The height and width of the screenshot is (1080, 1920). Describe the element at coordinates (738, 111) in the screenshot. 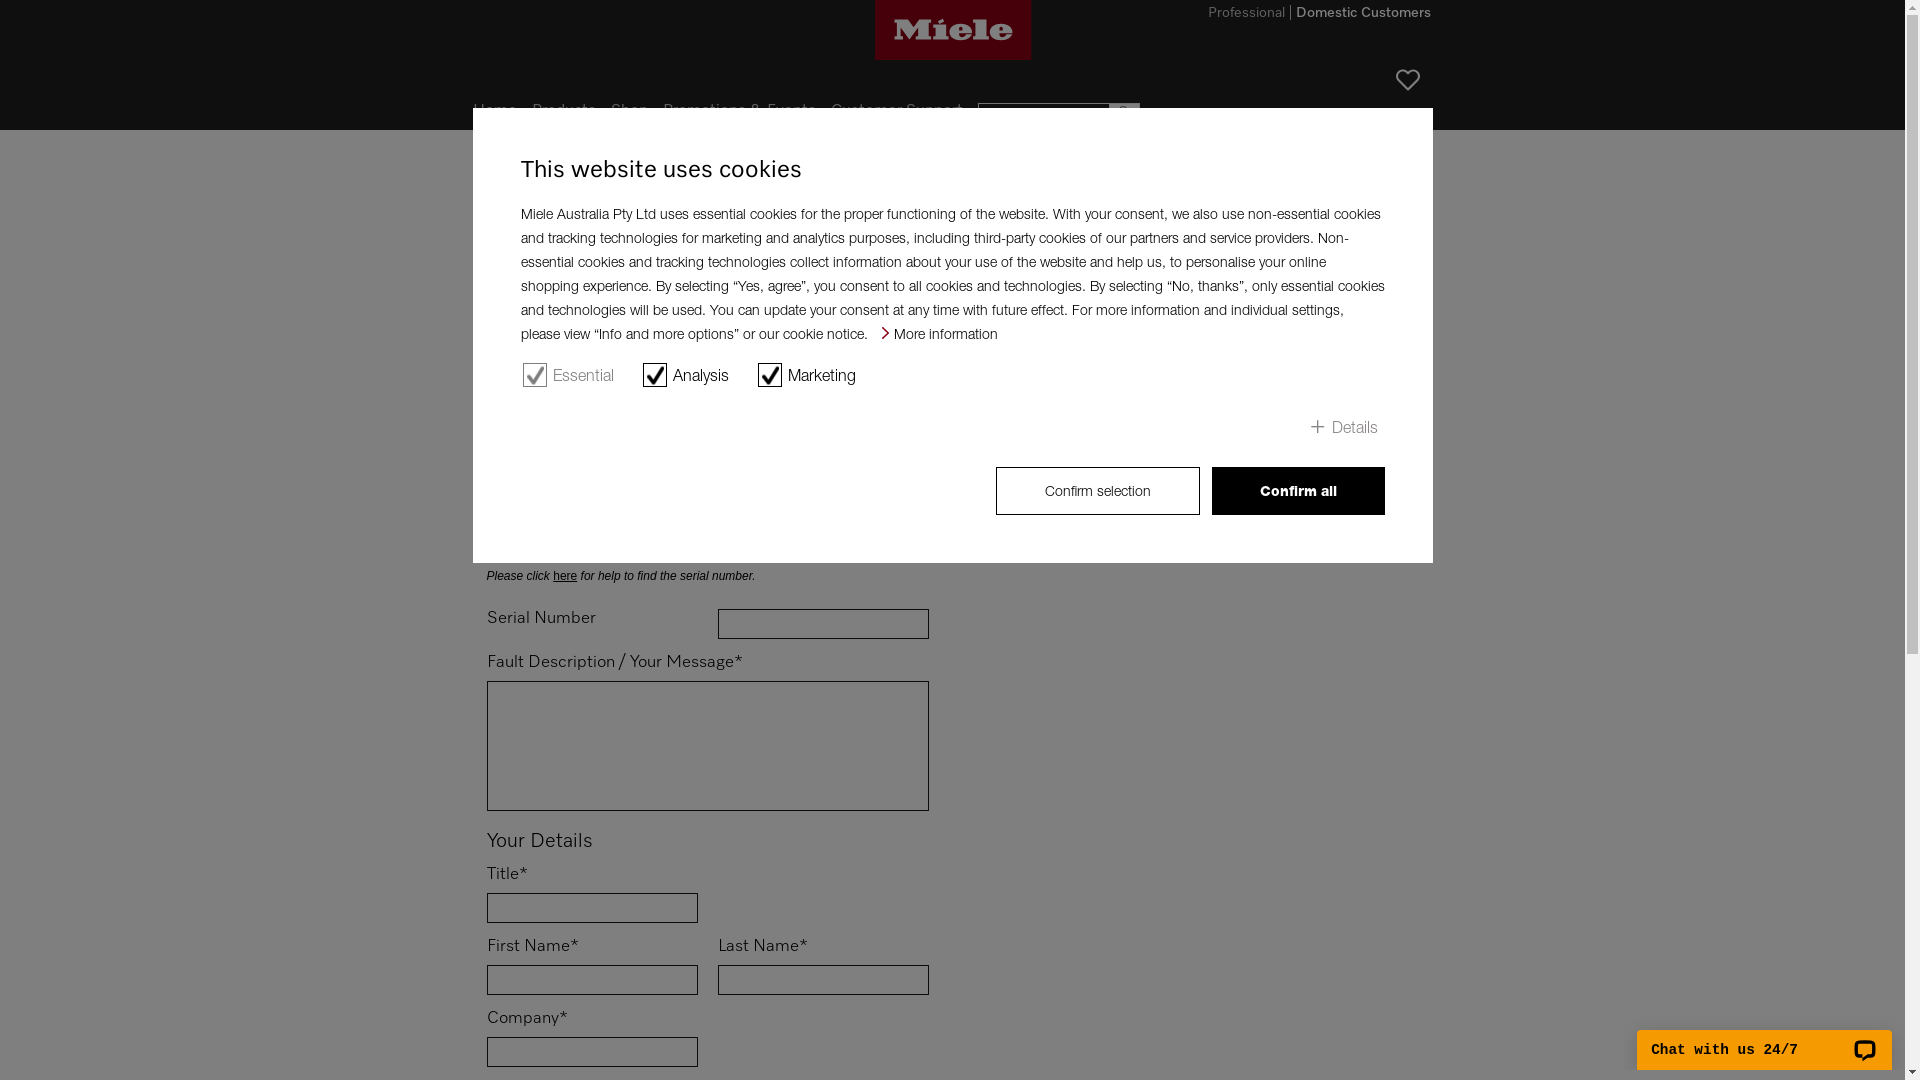

I see `Promotions & Events` at that location.